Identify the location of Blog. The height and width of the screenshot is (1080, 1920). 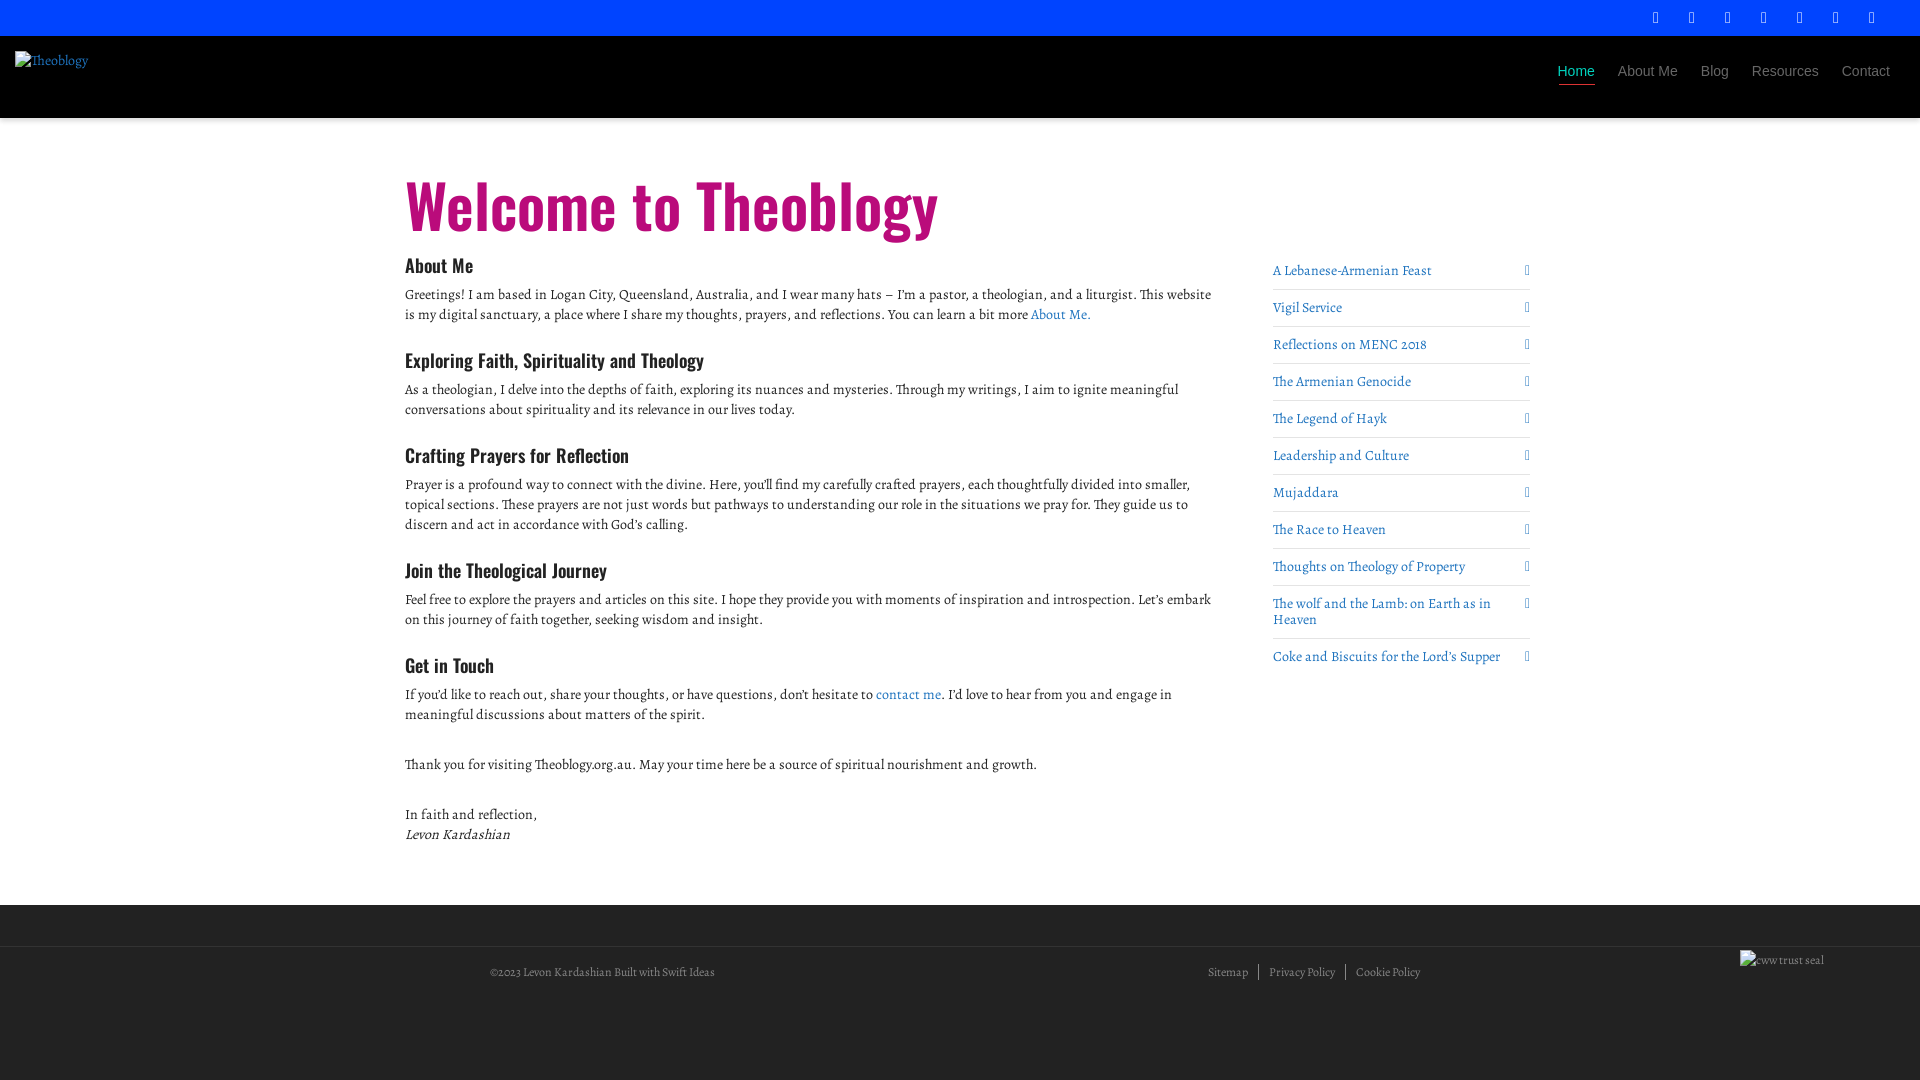
(1715, 72).